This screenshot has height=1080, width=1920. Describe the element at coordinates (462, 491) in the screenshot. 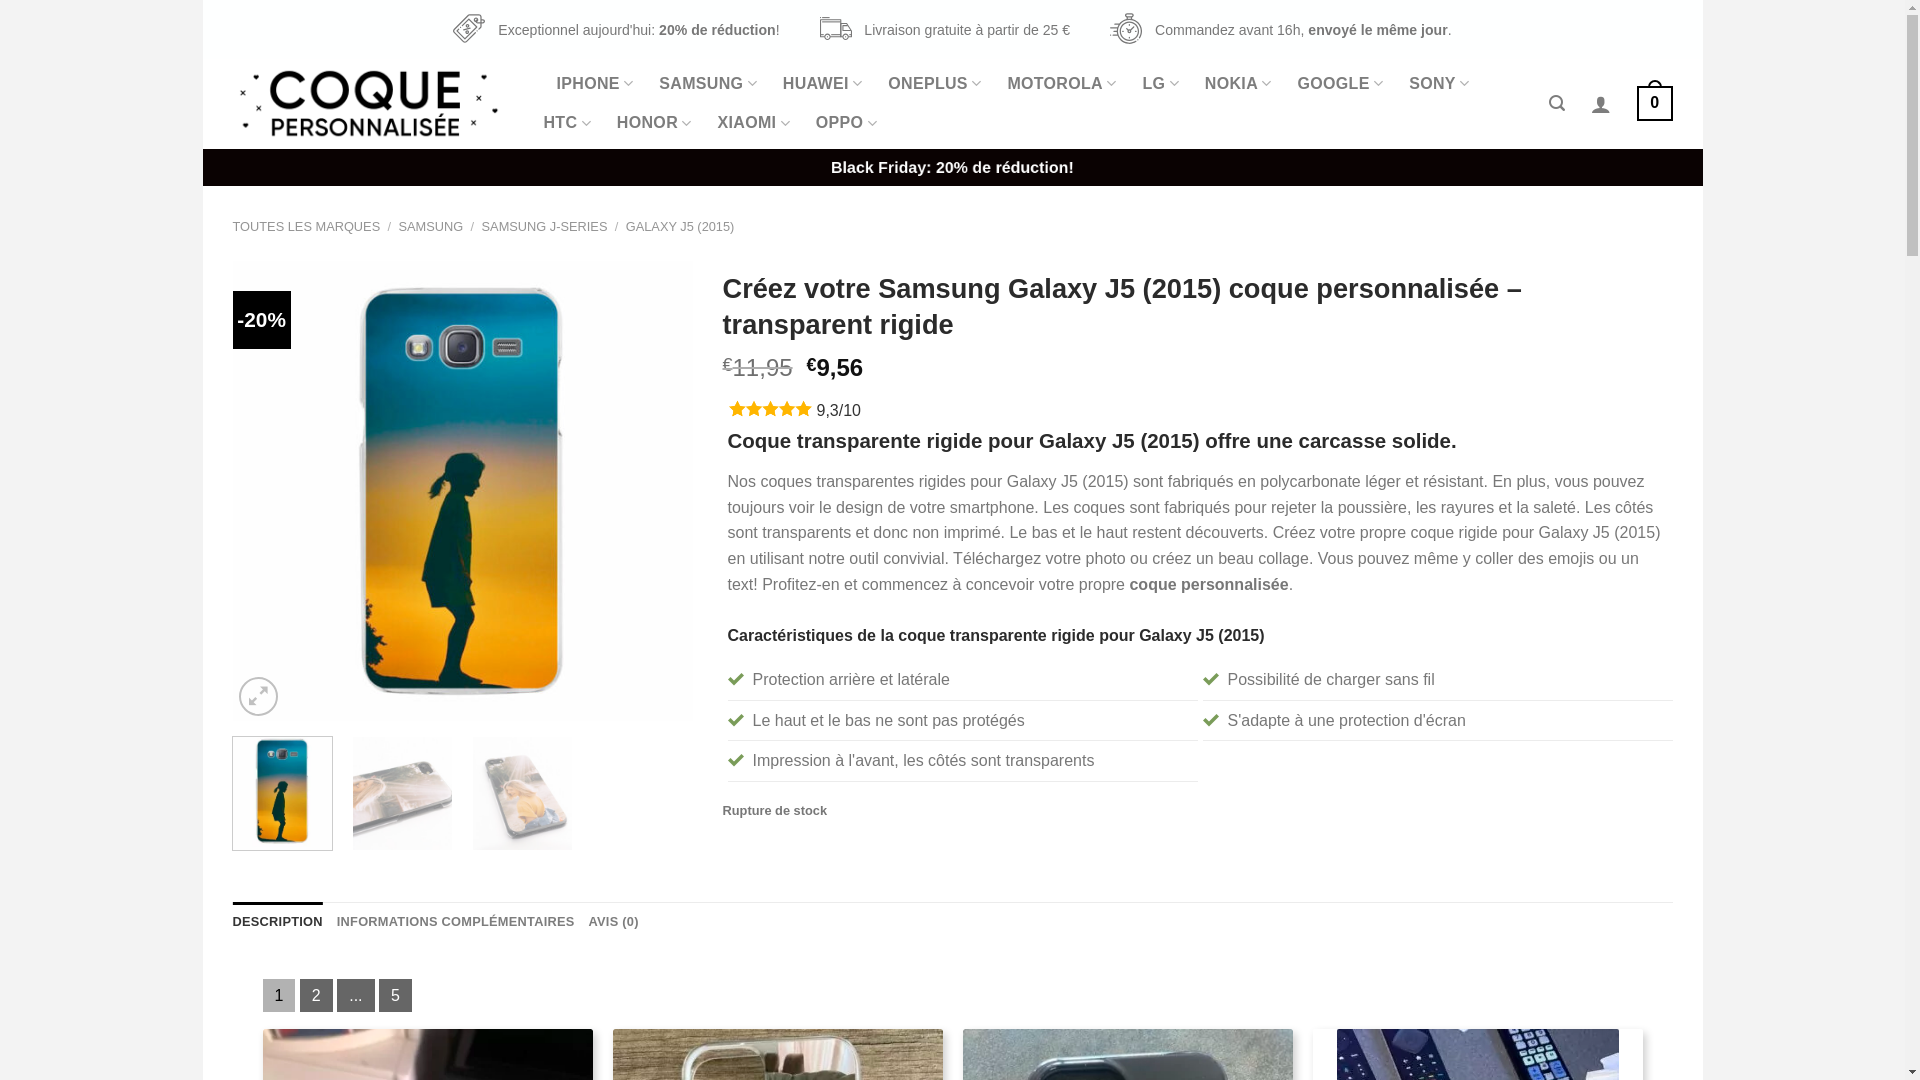

I see `2878-product-image-1.jpg` at that location.